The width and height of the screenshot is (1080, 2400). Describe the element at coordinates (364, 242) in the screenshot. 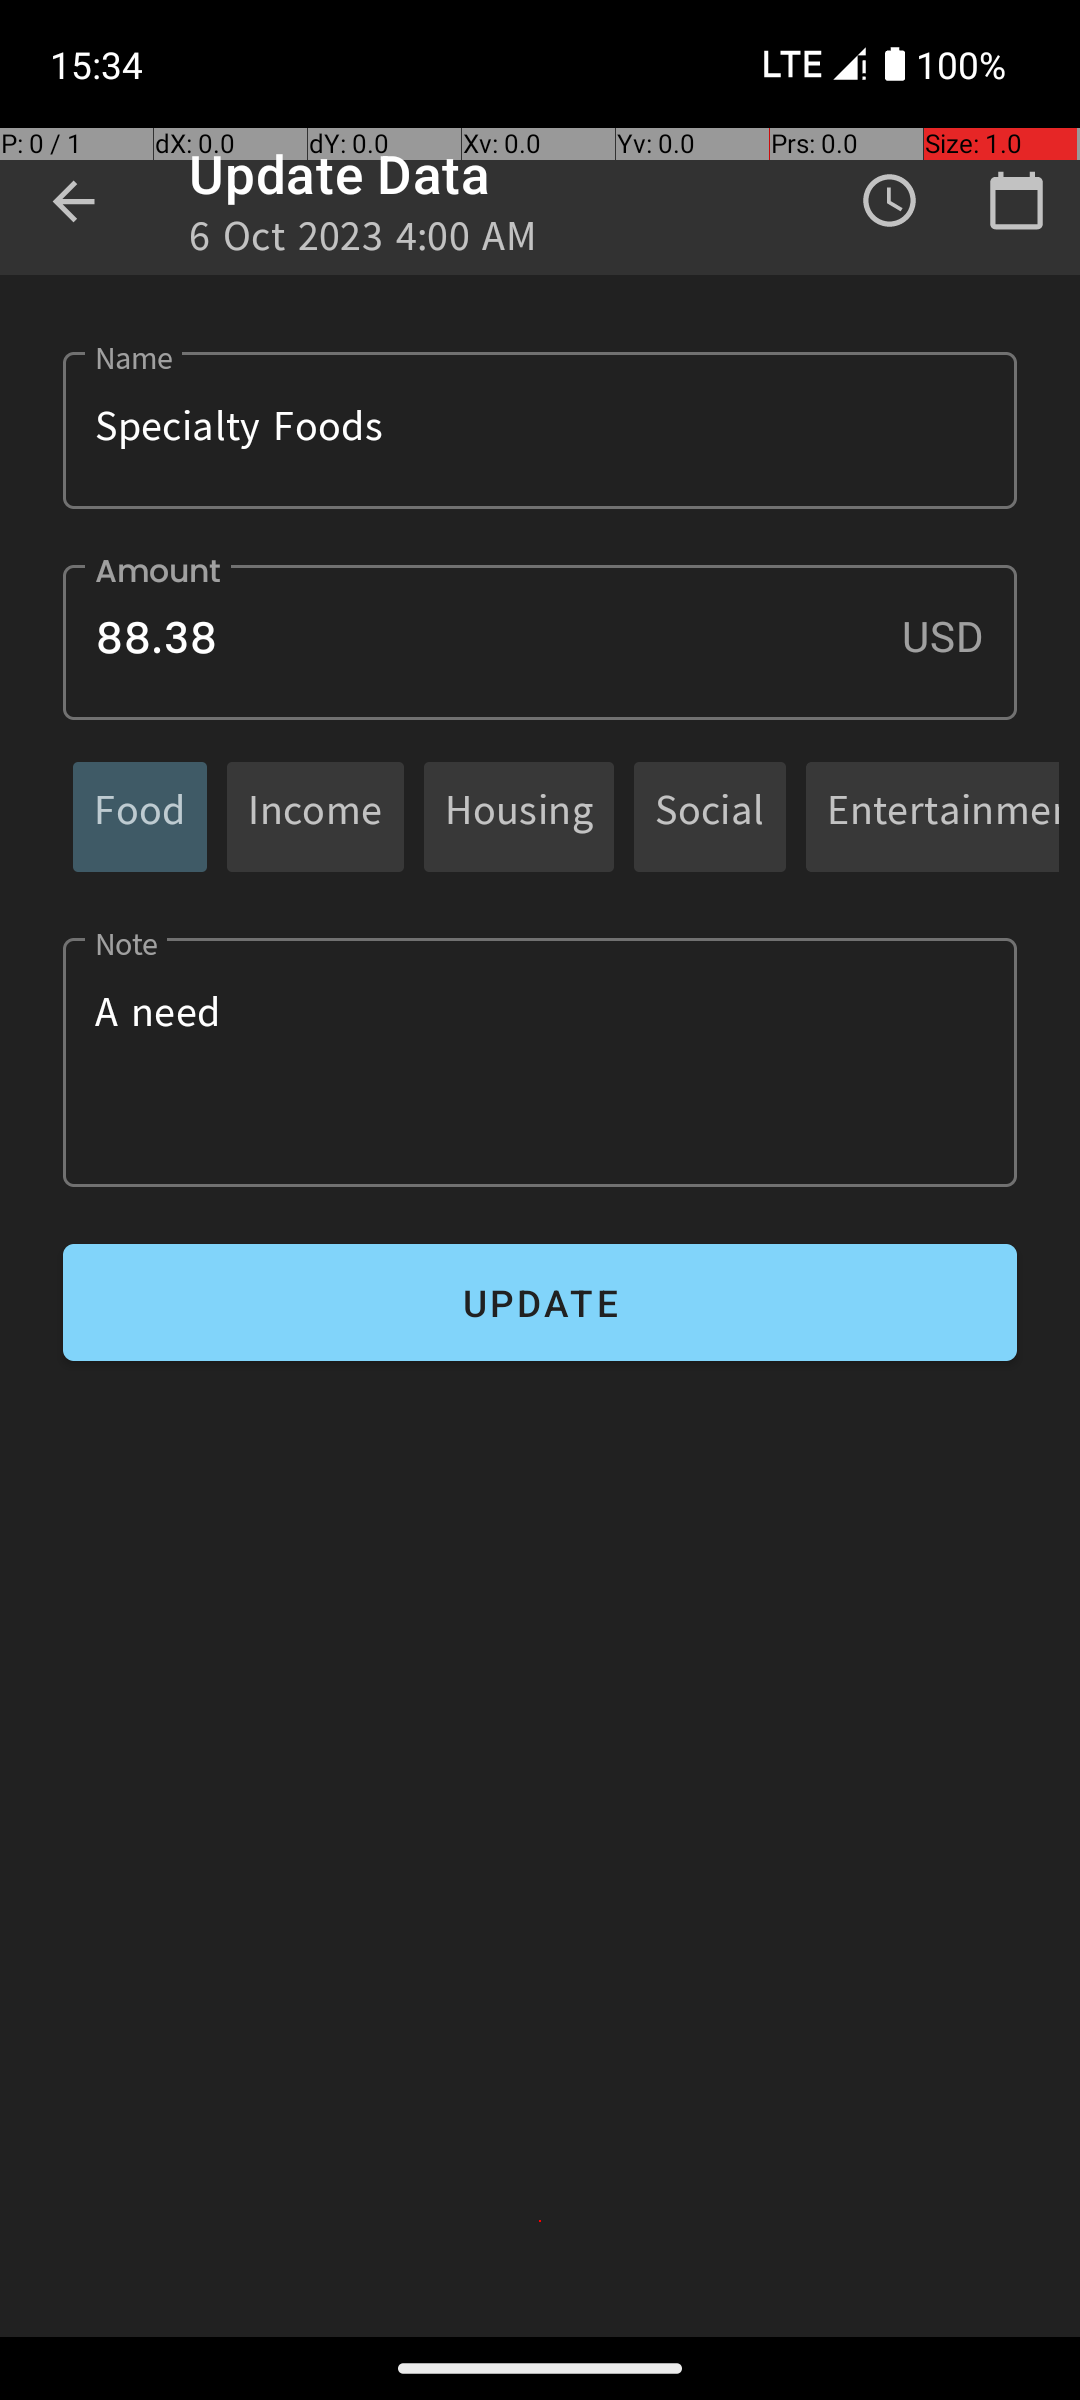

I see `6 Oct 2023 4:00 AM` at that location.